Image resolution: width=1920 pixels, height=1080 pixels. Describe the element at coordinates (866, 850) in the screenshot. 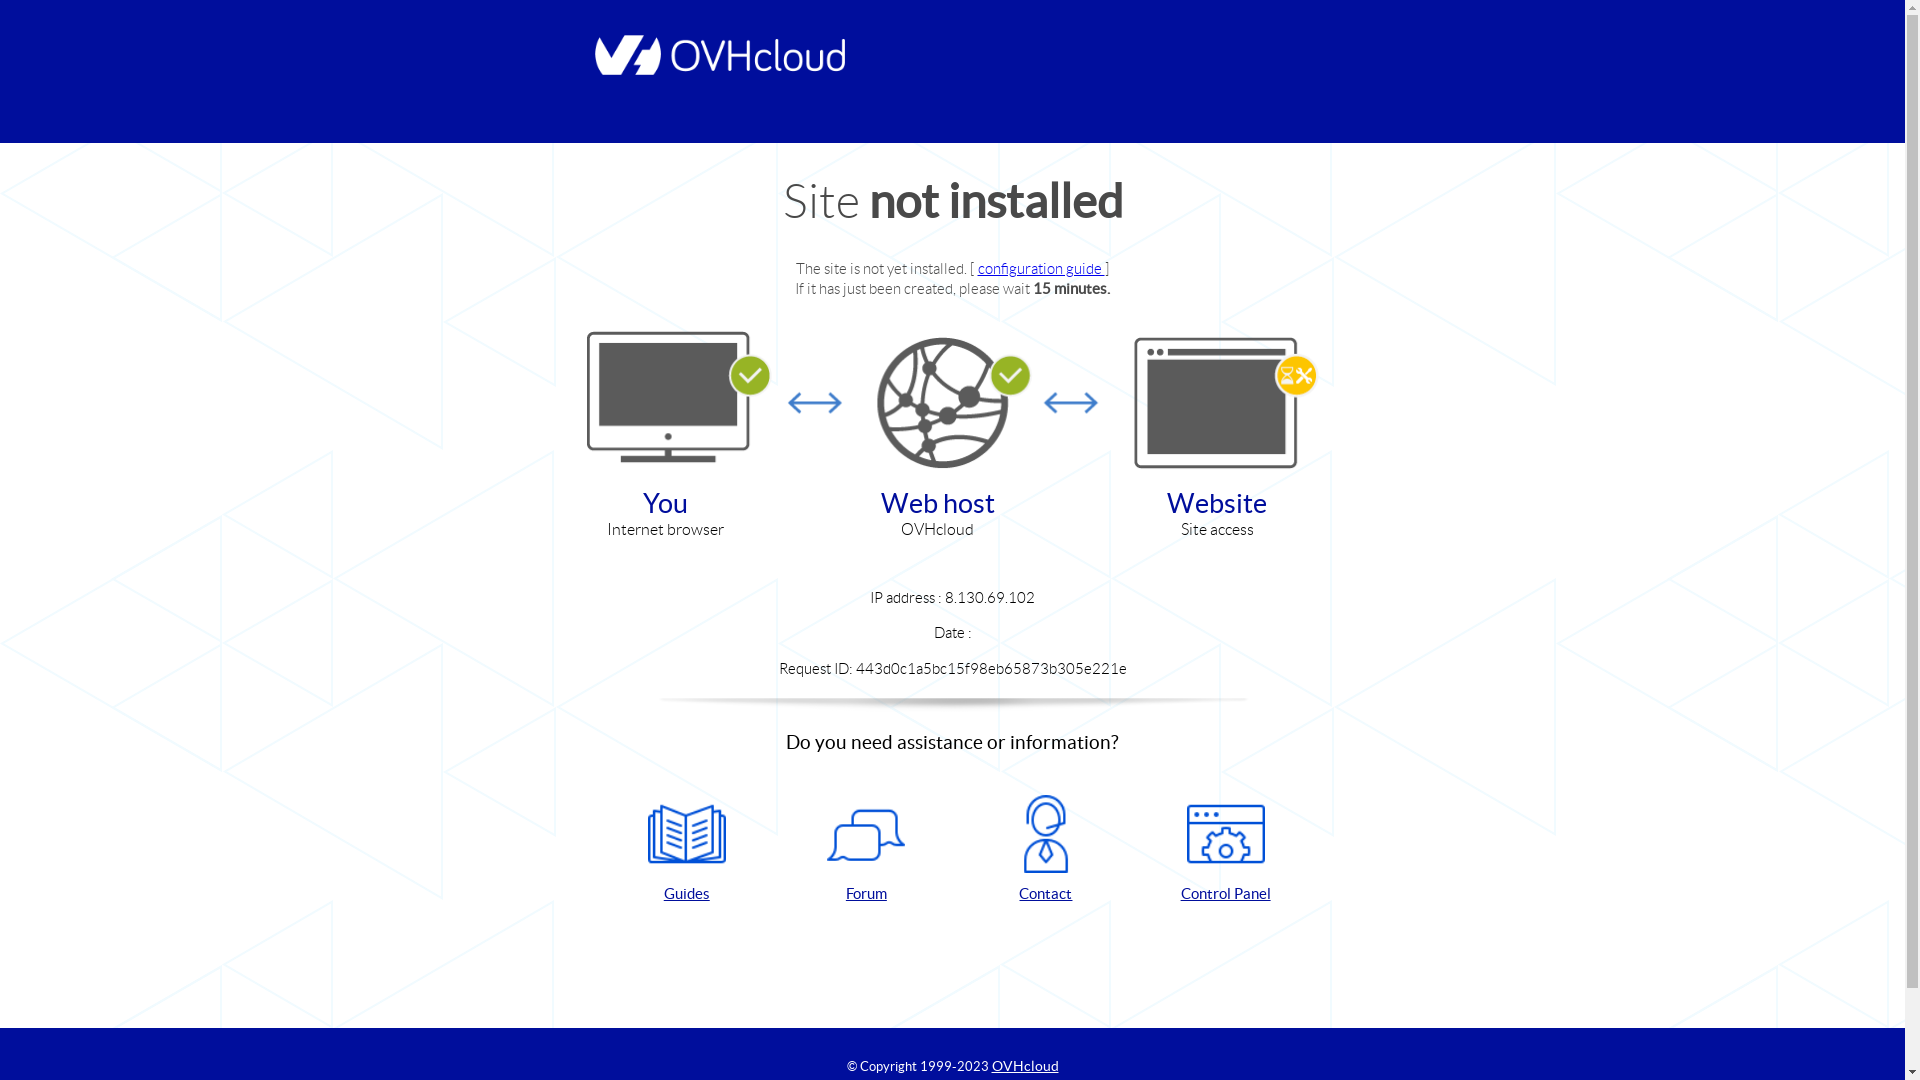

I see `Forum` at that location.